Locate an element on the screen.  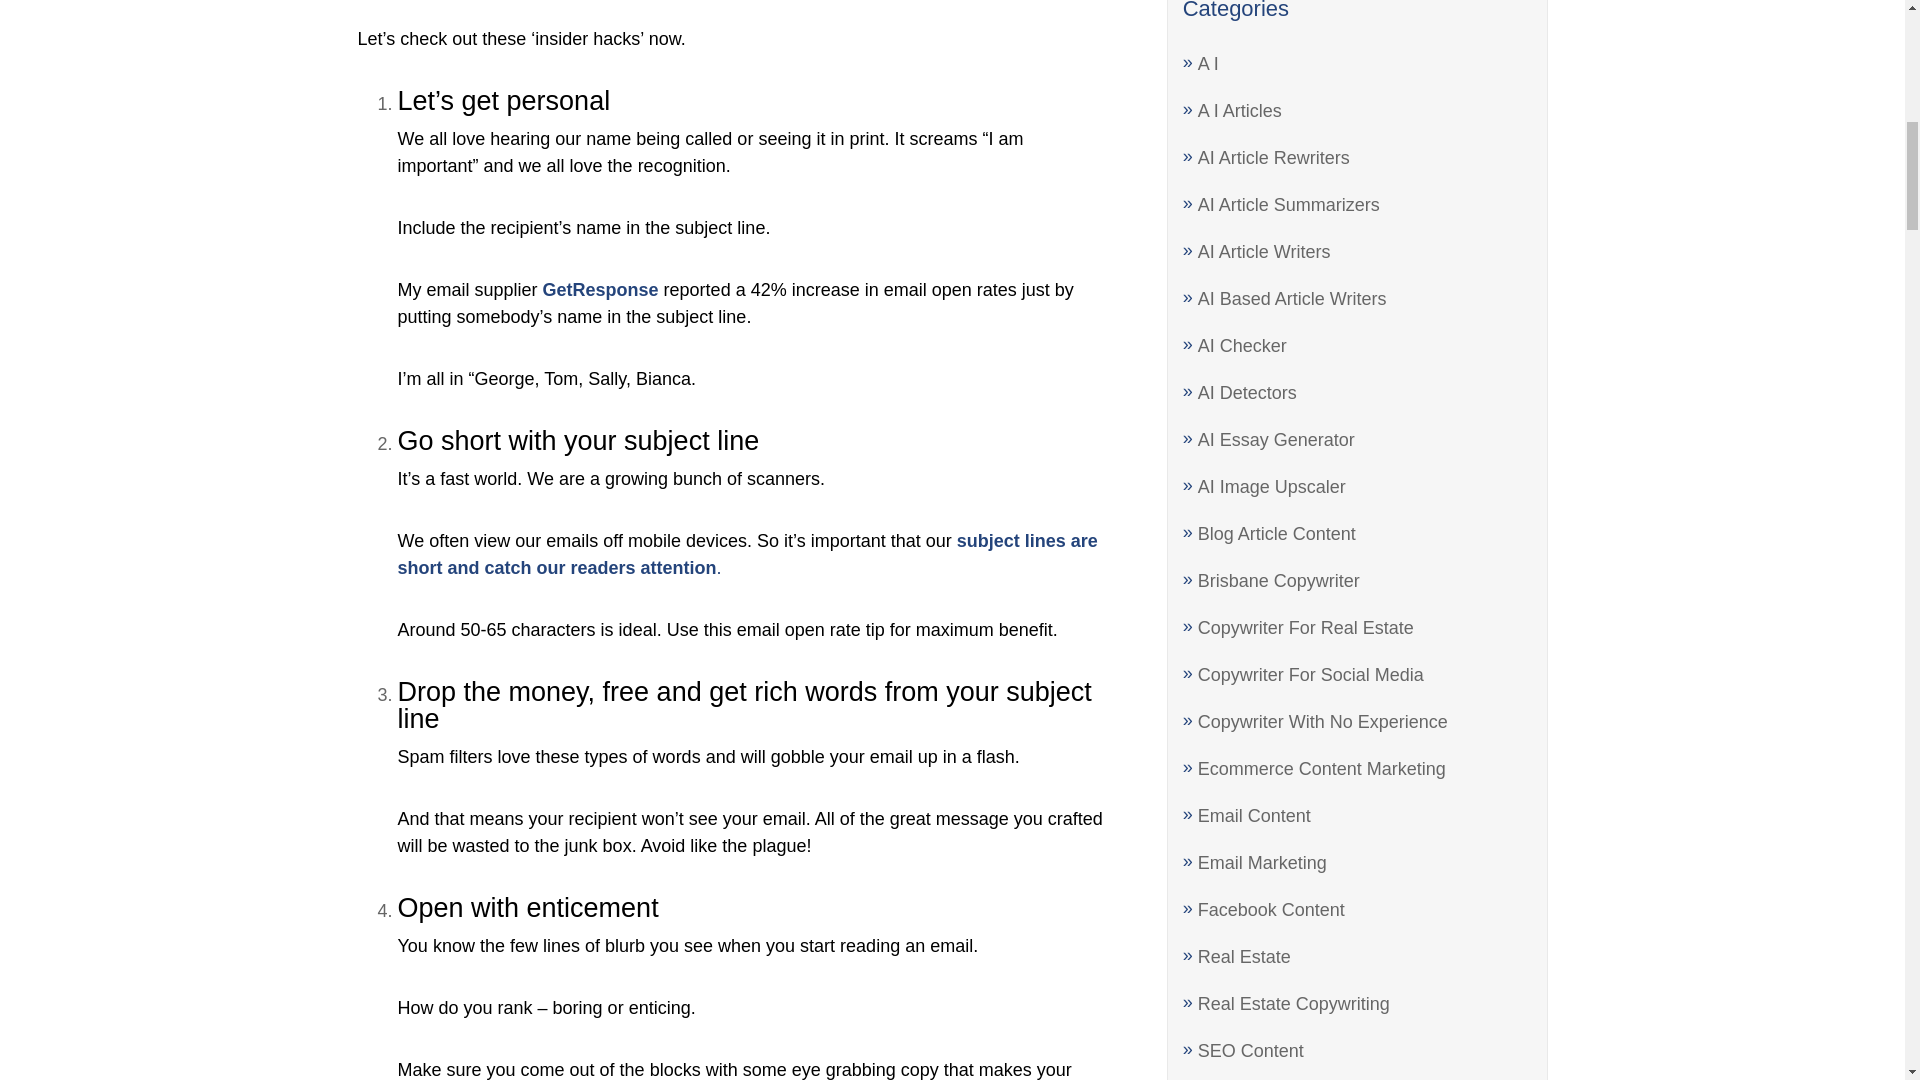
AI Article Summarizers is located at coordinates (1289, 204).